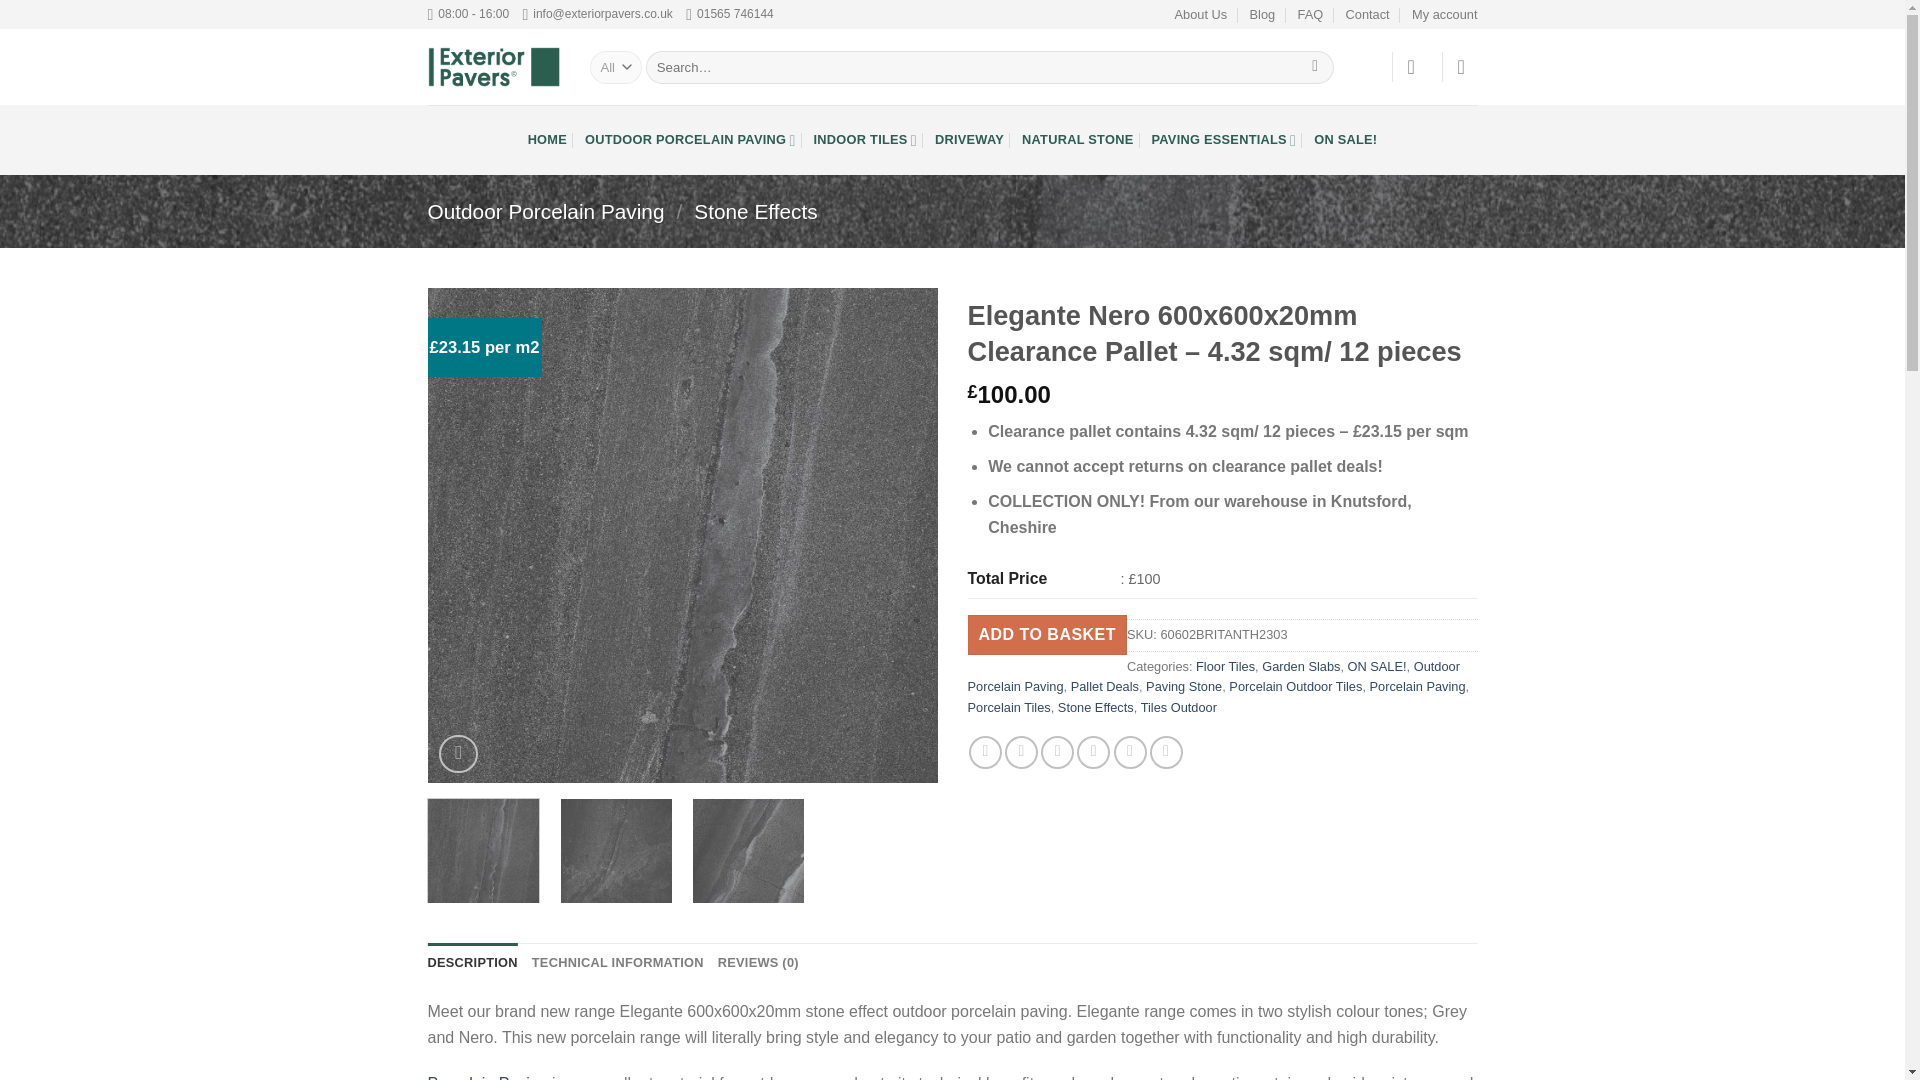  Describe the element at coordinates (729, 14) in the screenshot. I see `01565 746144` at that location.